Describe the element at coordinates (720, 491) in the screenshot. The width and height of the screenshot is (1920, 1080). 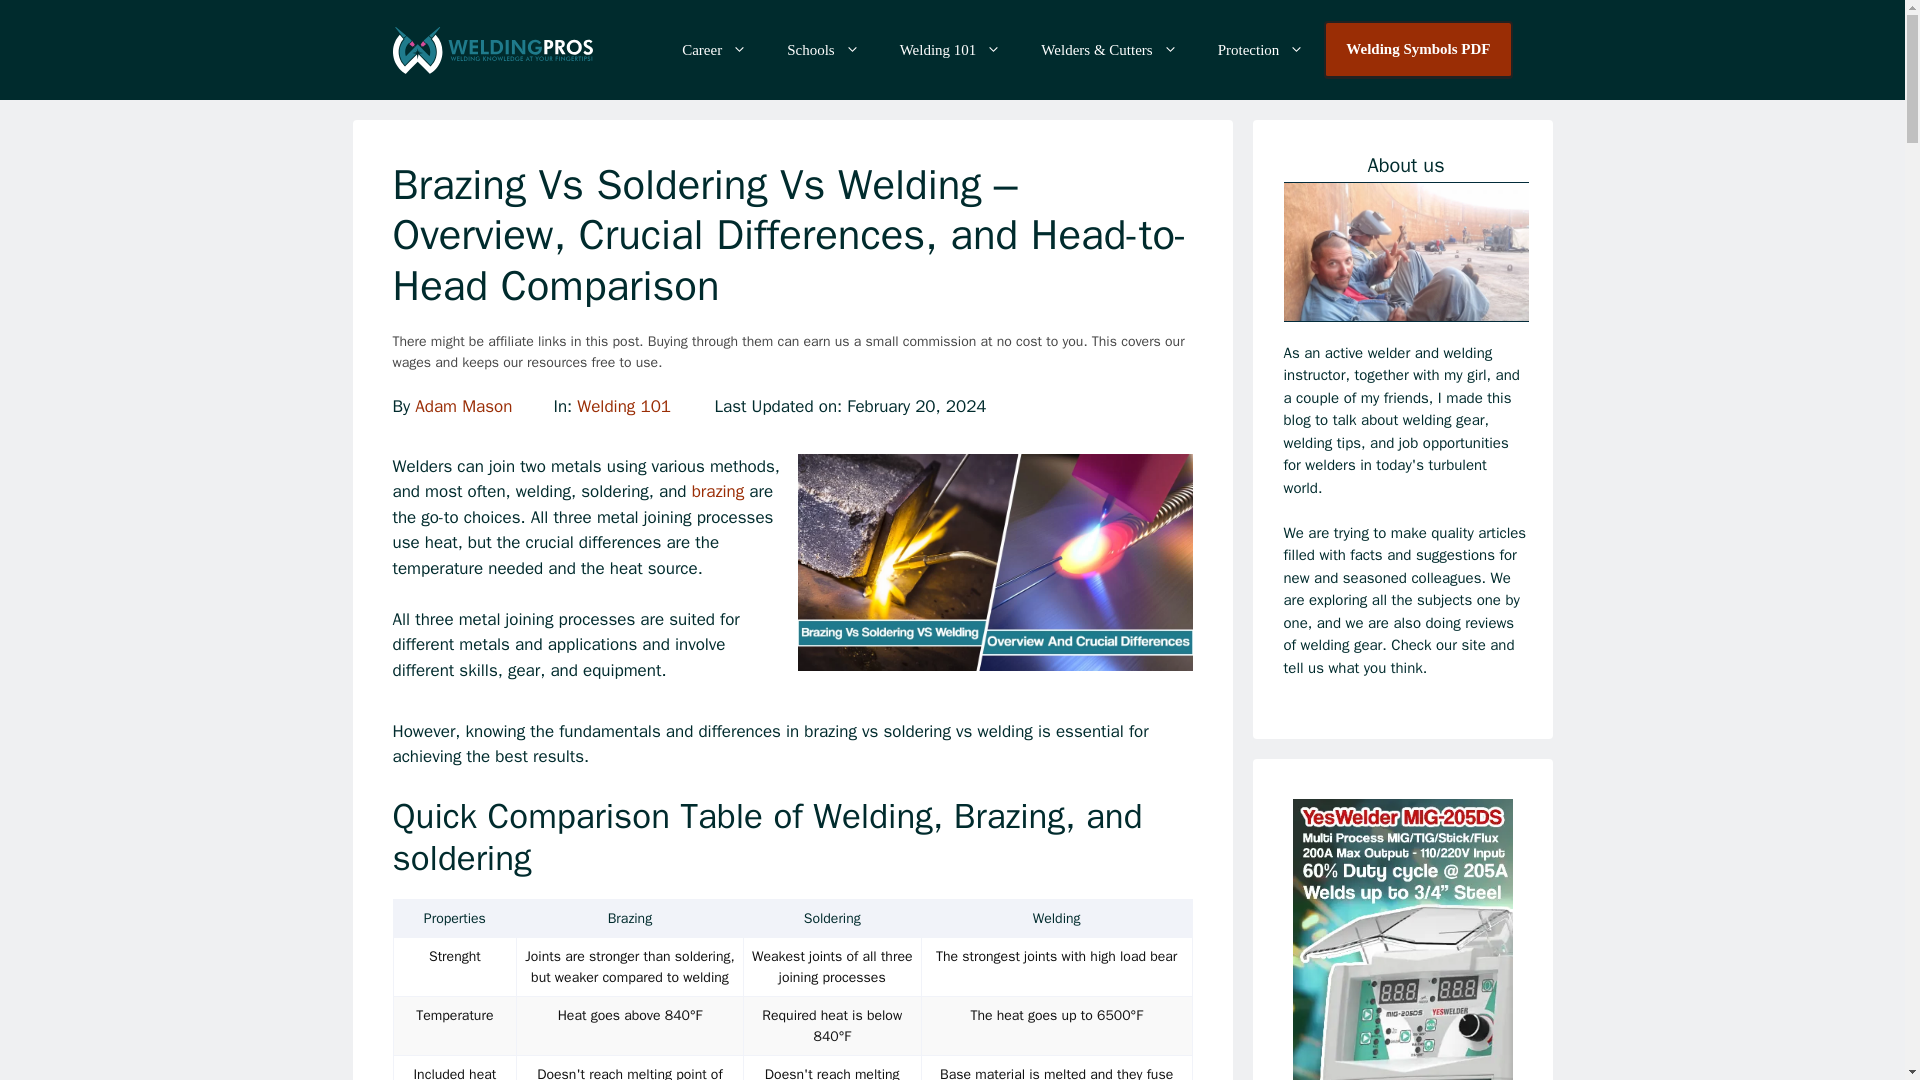
I see `brazing` at that location.